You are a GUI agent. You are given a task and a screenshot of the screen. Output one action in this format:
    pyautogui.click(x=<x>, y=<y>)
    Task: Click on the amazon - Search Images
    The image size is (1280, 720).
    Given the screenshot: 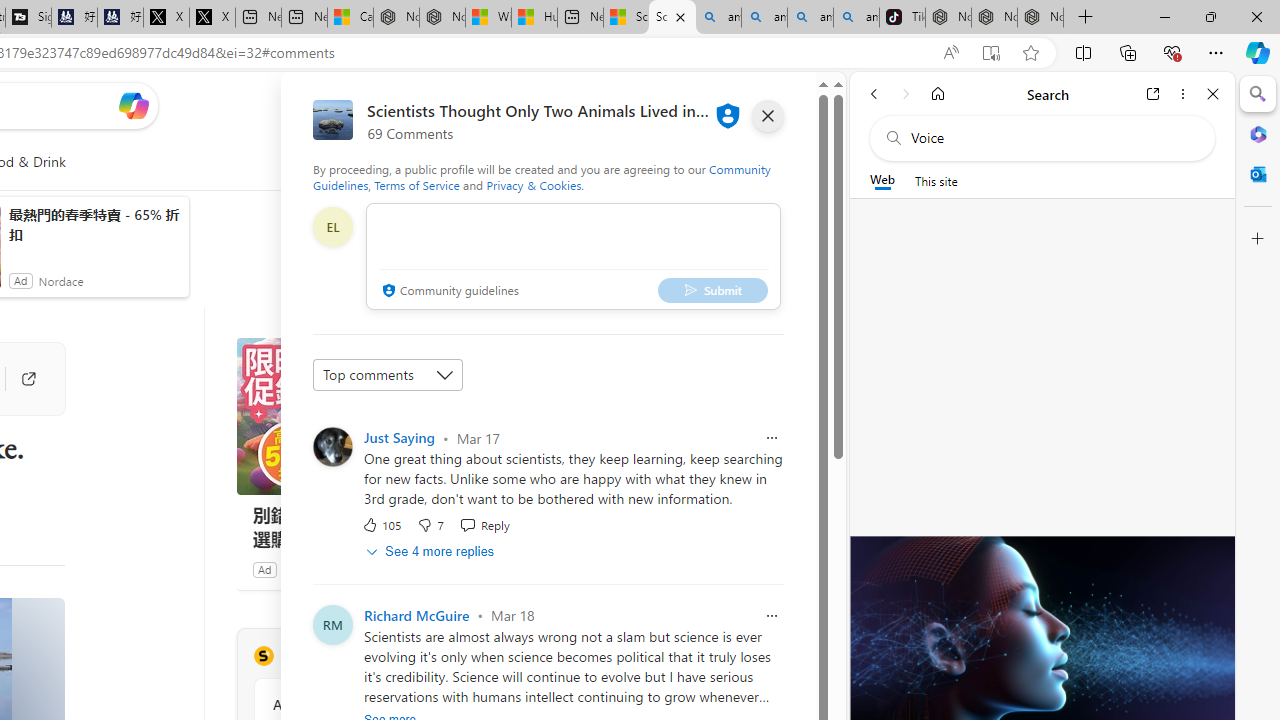 What is the action you would take?
    pyautogui.click(x=856, y=18)
    